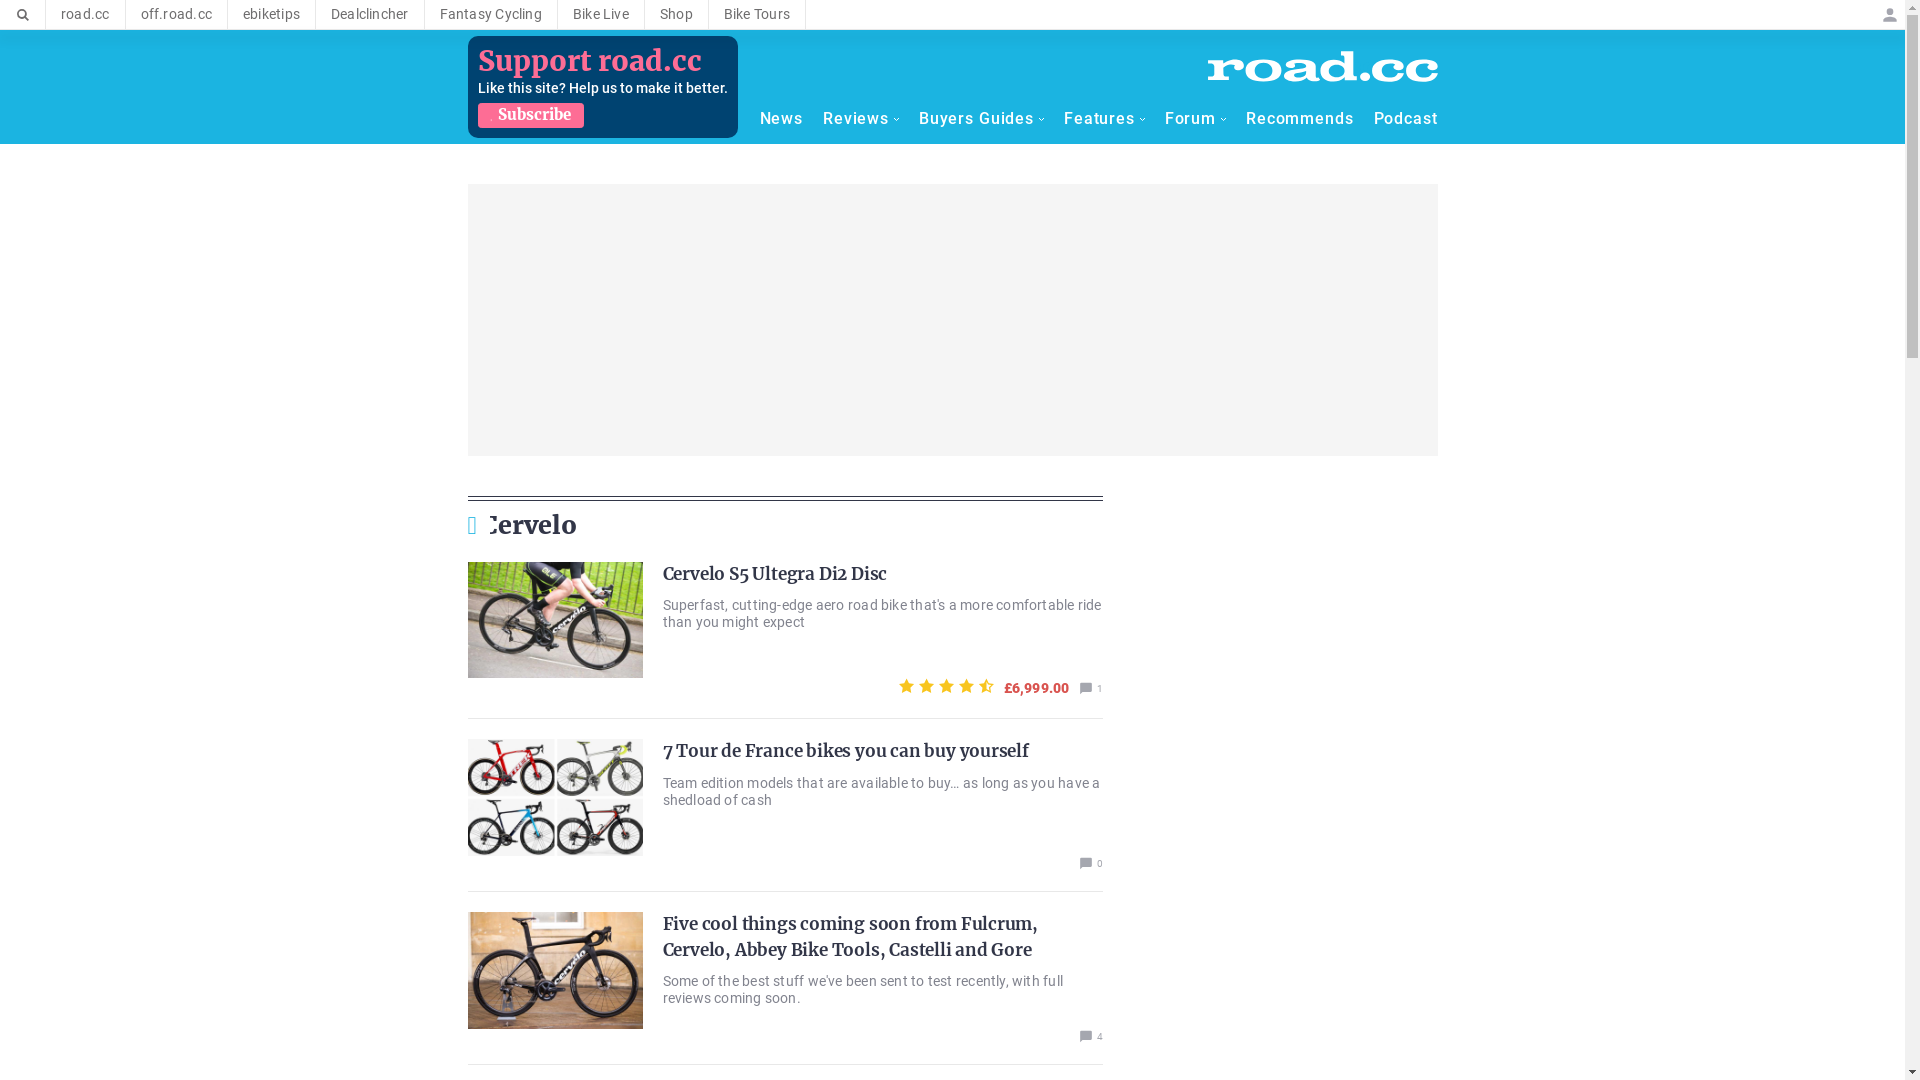  I want to click on Cervelo S5 UItegra Di2.jpg, so click(556, 970).